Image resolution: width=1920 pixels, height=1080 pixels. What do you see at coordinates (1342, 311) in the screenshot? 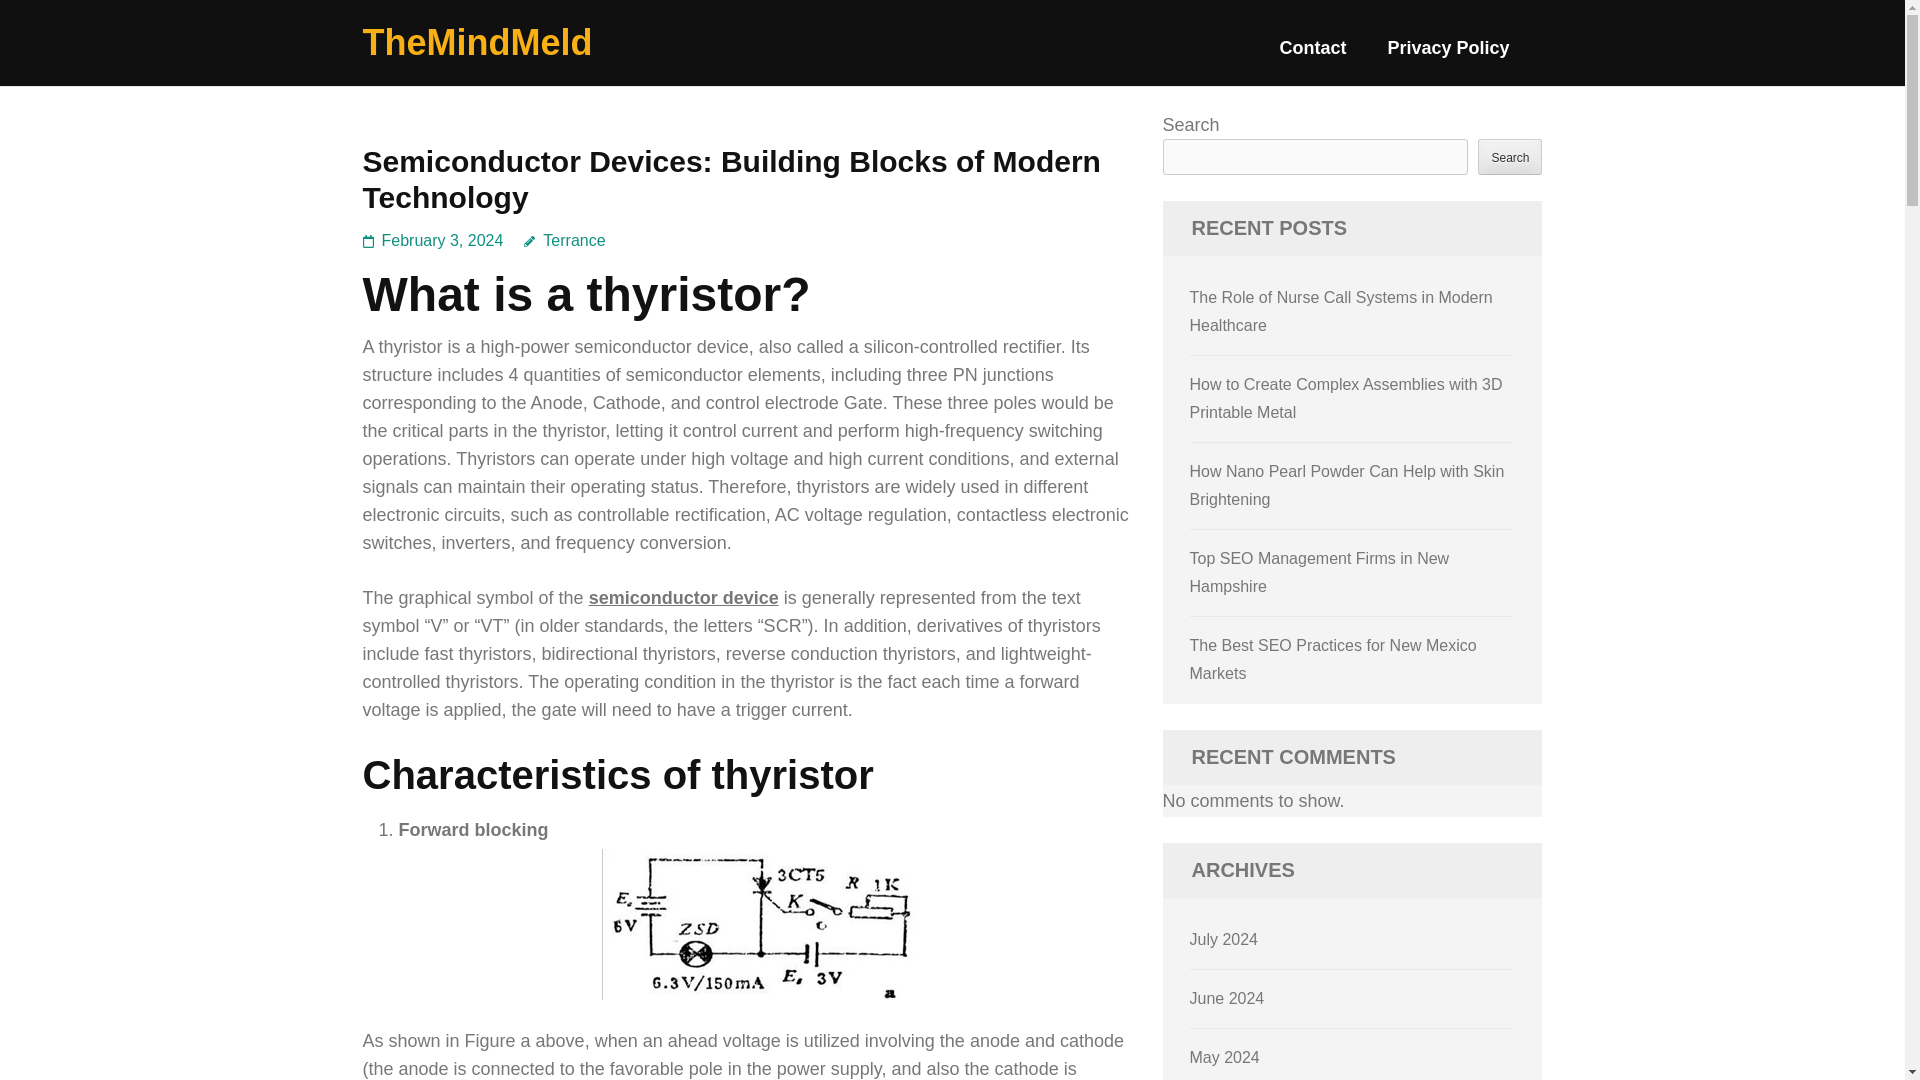
I see `The Role of Nurse Call Systems in Modern Healthcare` at bounding box center [1342, 311].